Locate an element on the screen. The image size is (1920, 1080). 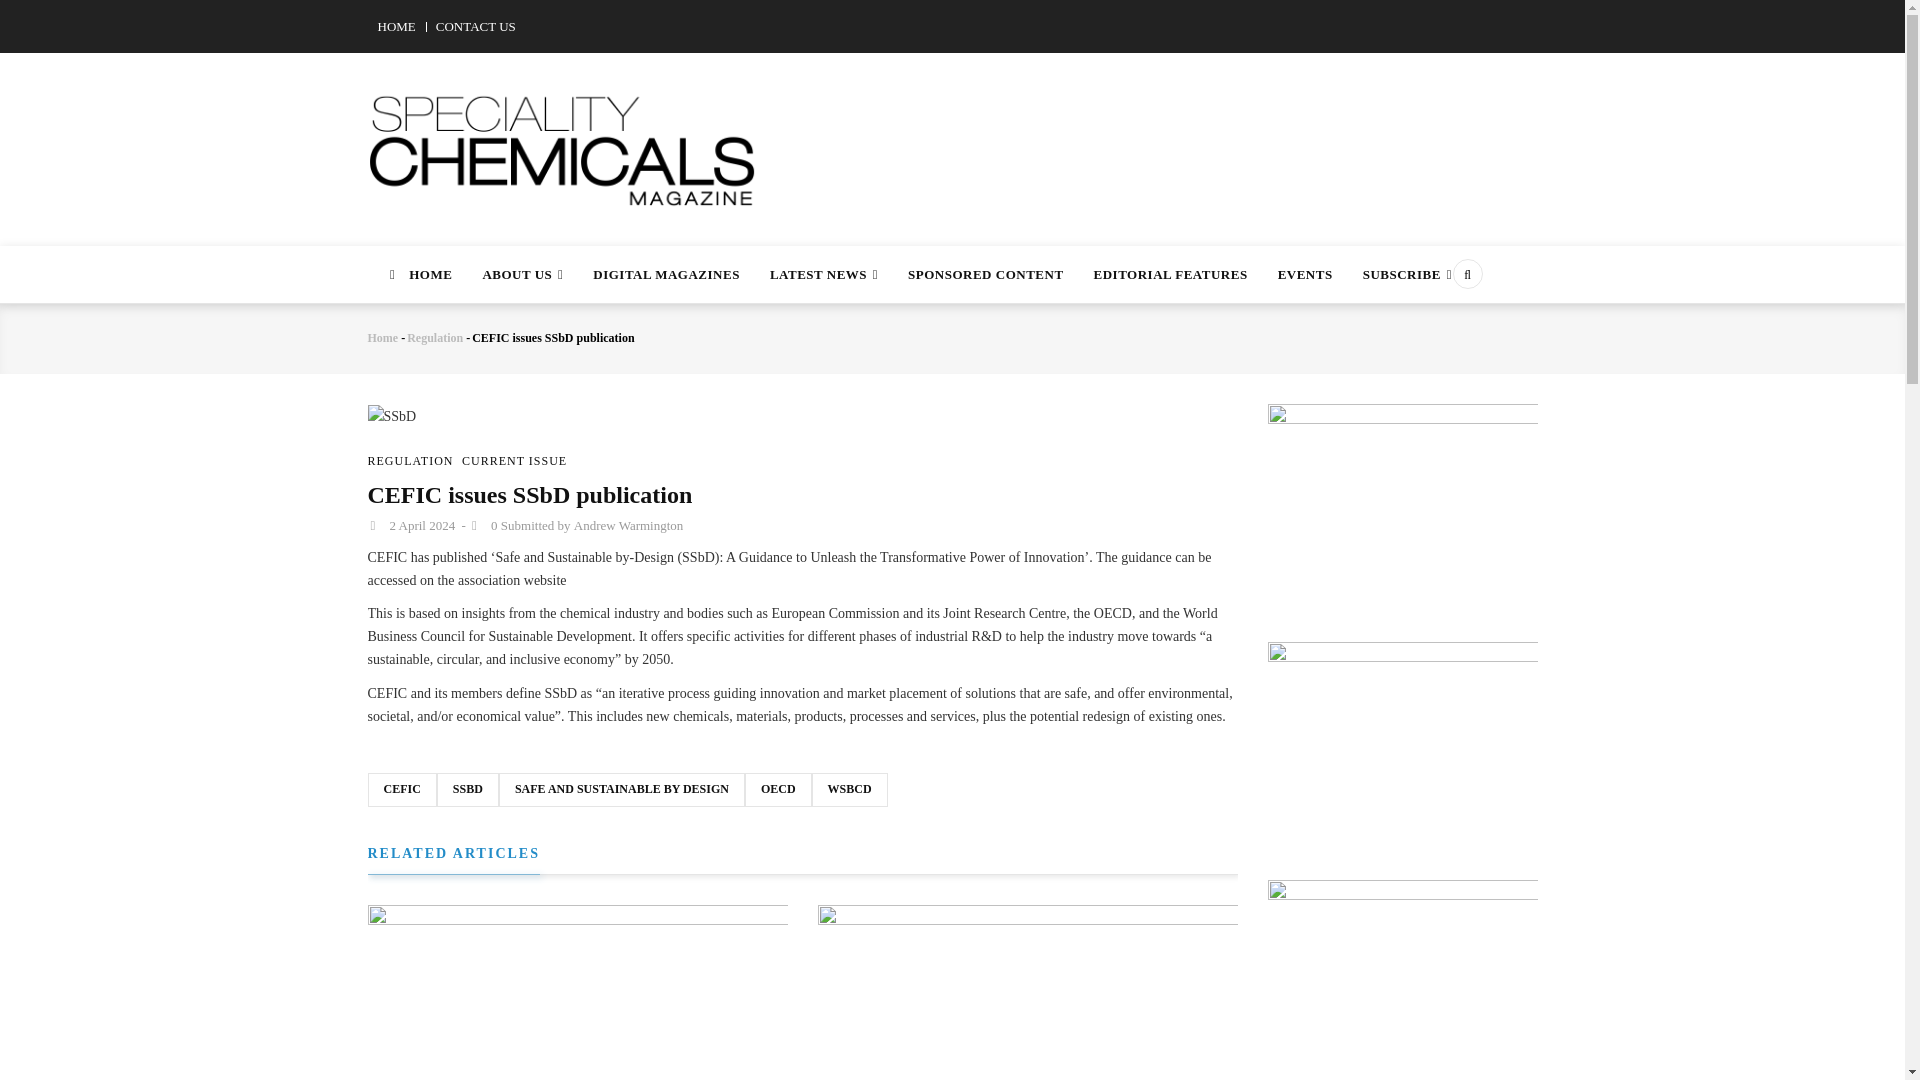
ABOUT US is located at coordinates (522, 274).